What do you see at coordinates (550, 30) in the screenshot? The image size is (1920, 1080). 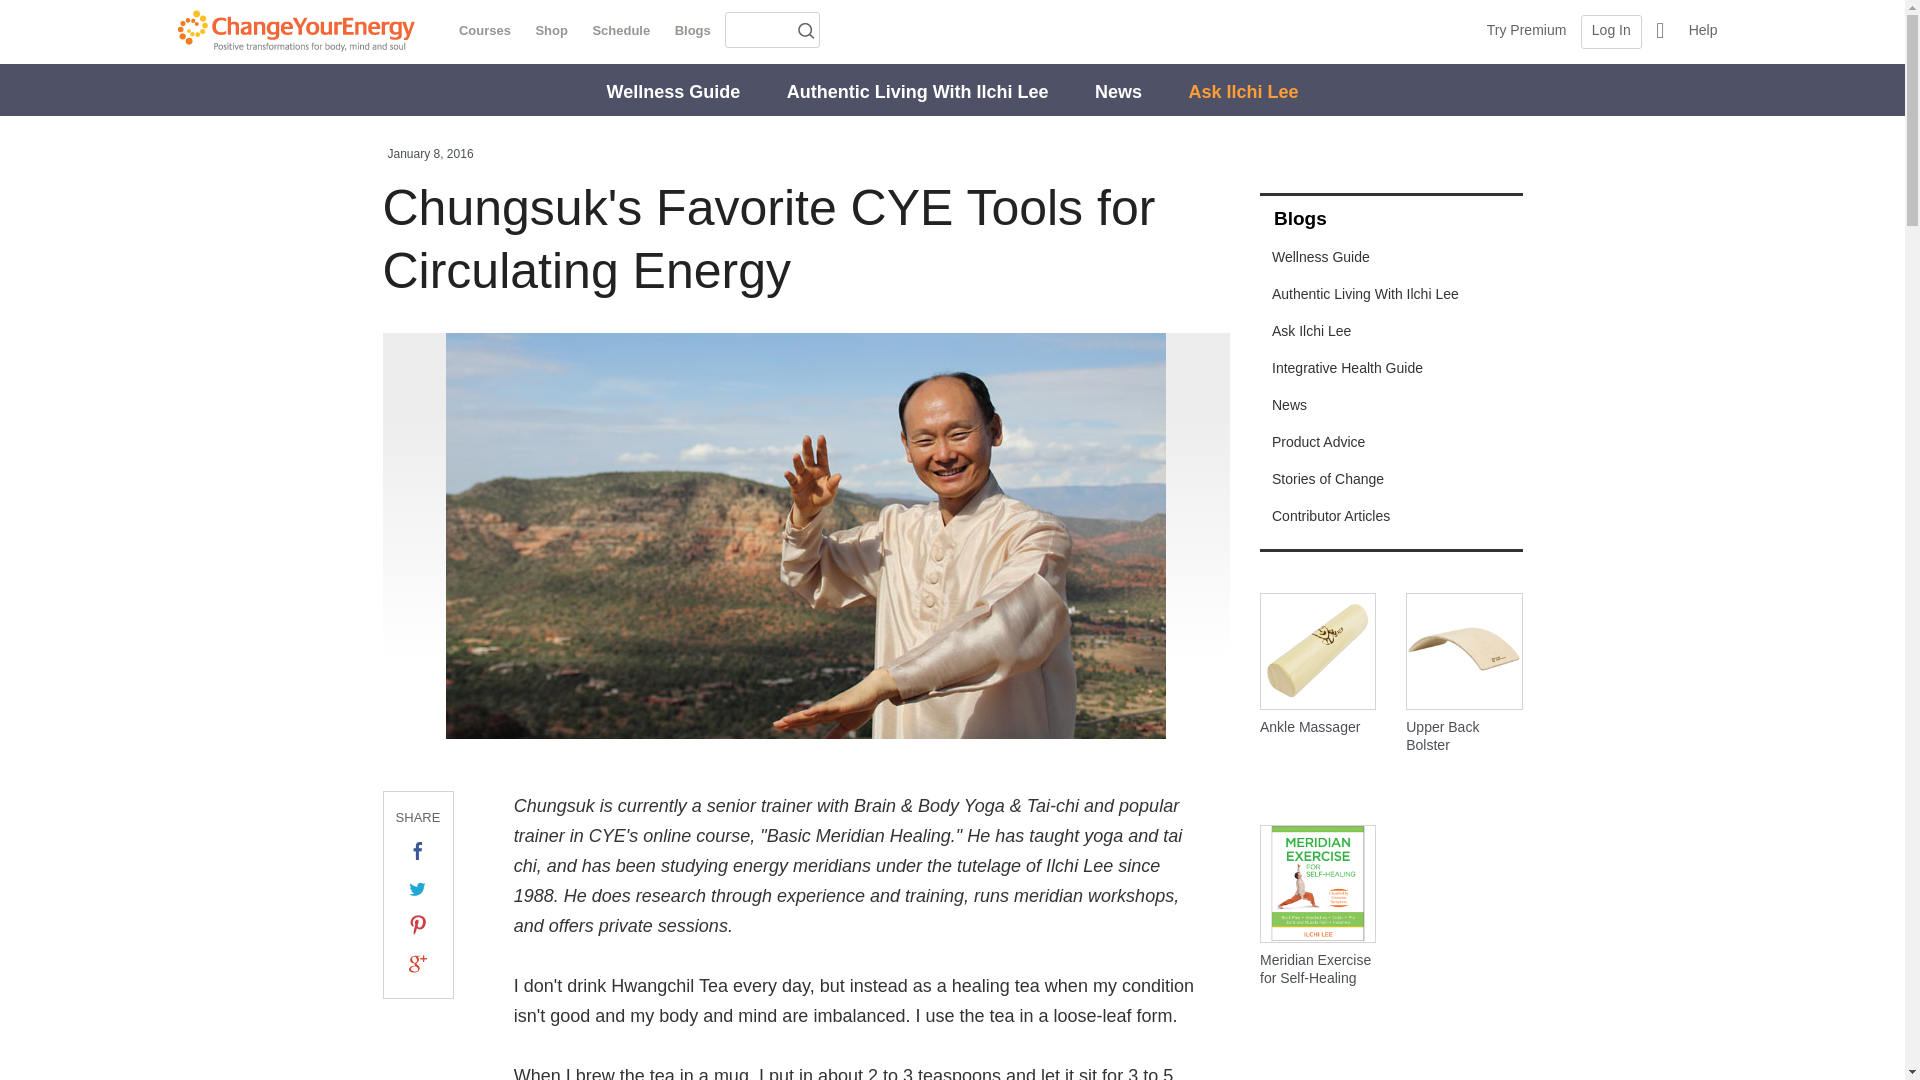 I see `Shop` at bounding box center [550, 30].